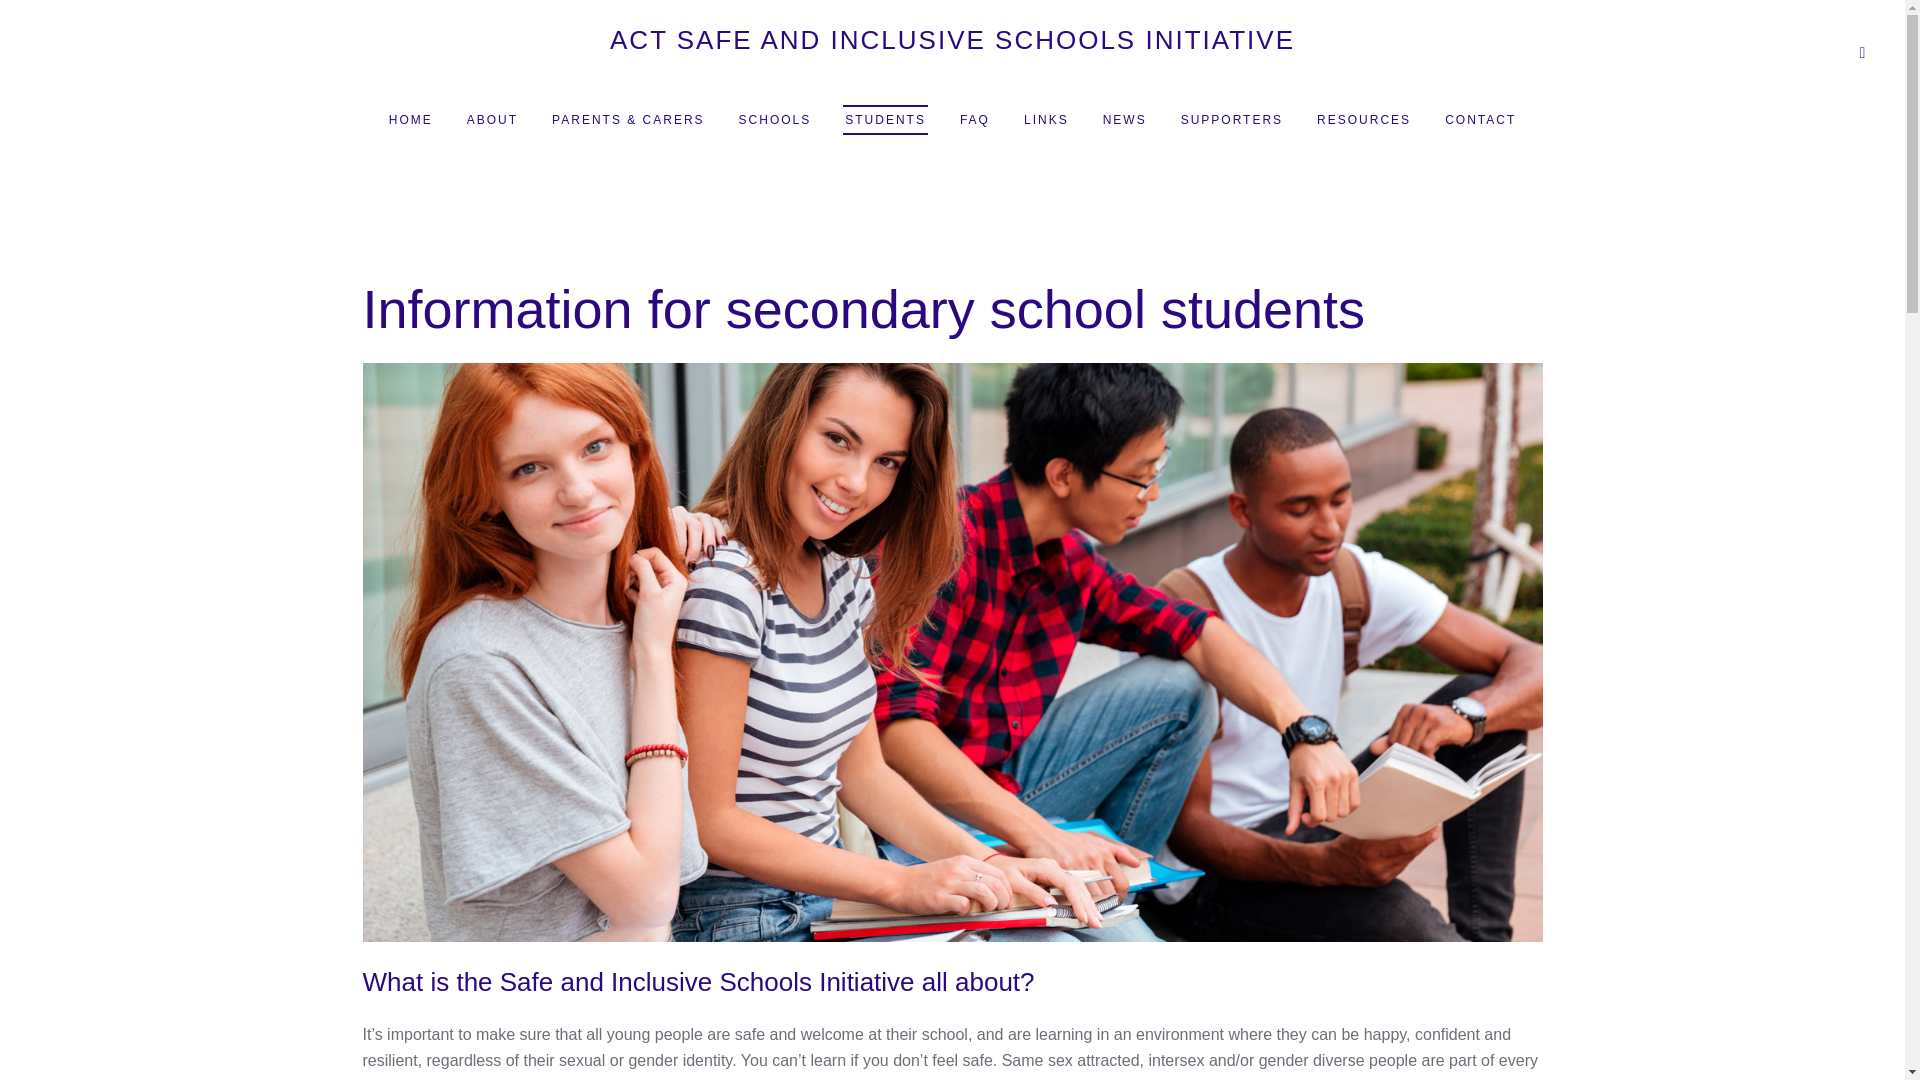 The width and height of the screenshot is (1920, 1080). I want to click on NEWS, so click(1124, 120).